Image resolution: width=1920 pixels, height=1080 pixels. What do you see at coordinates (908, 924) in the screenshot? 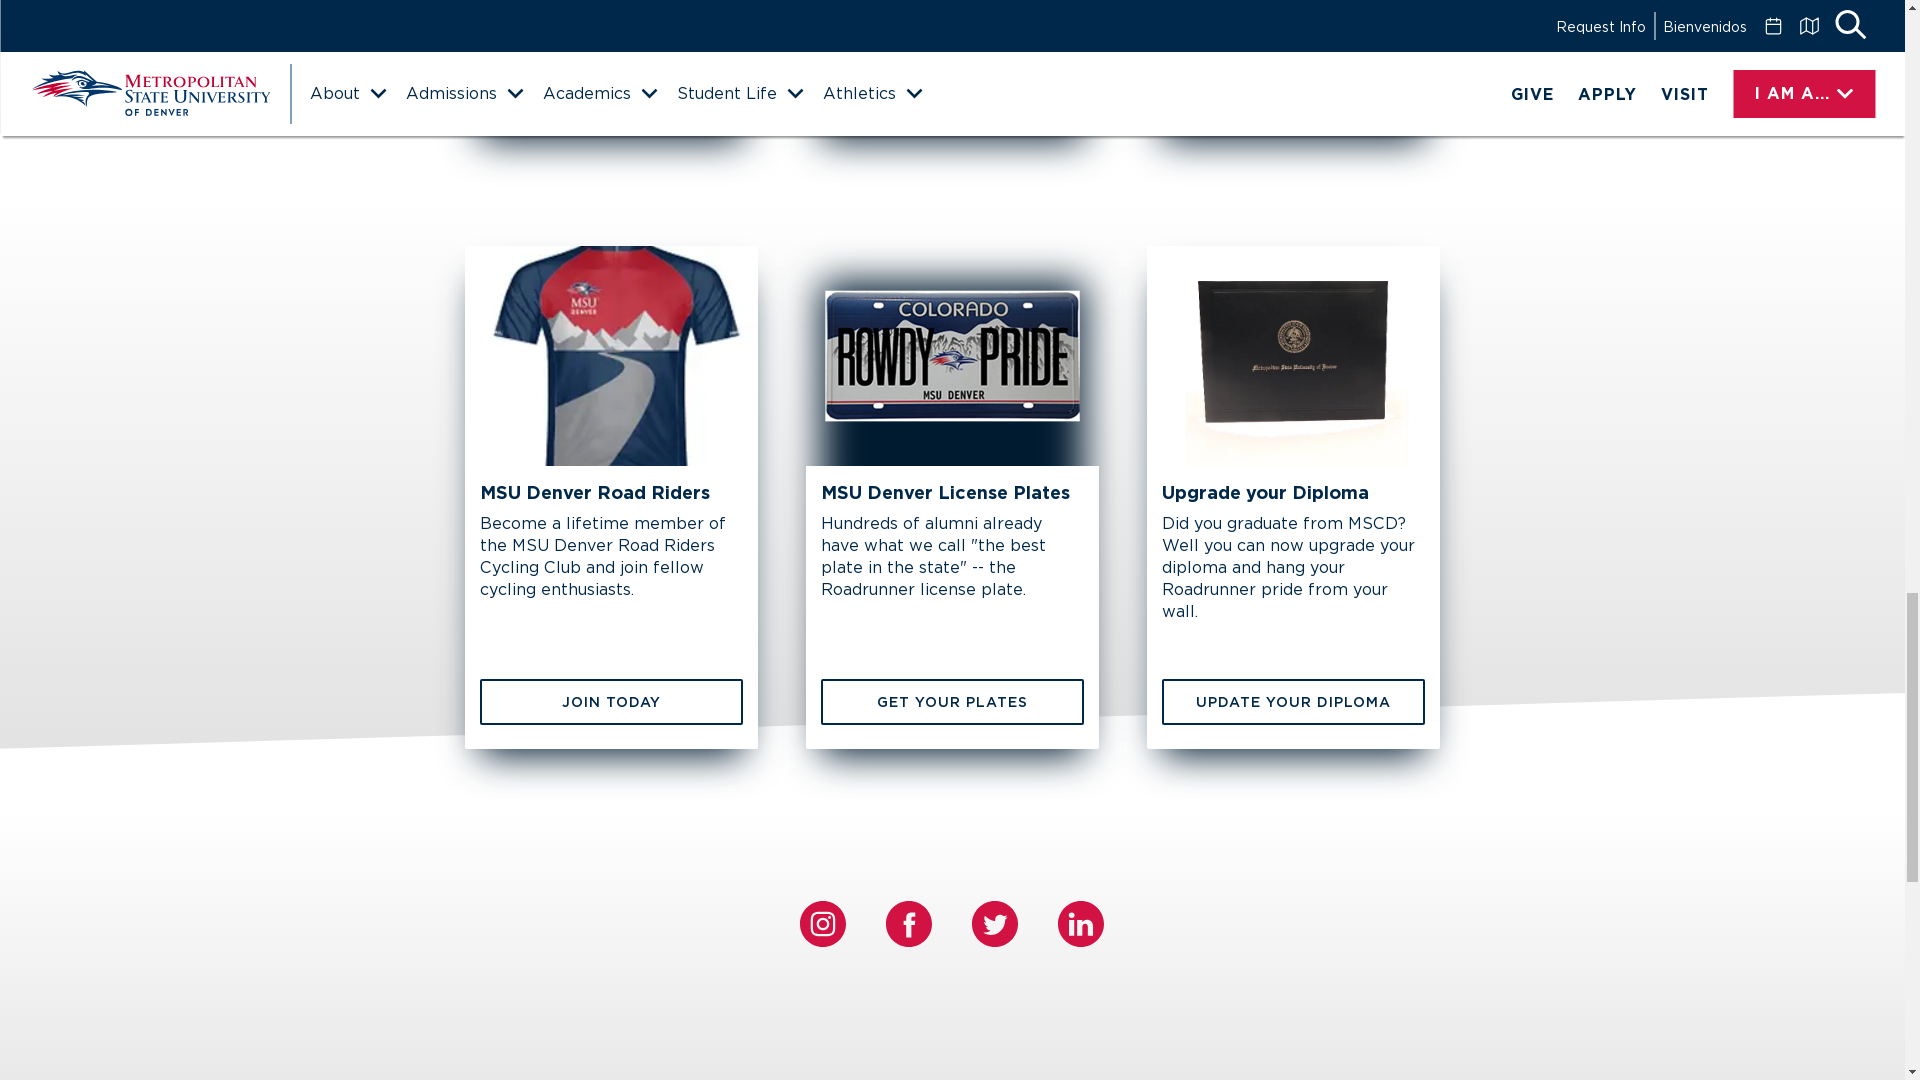
I see `Facebook` at bounding box center [908, 924].